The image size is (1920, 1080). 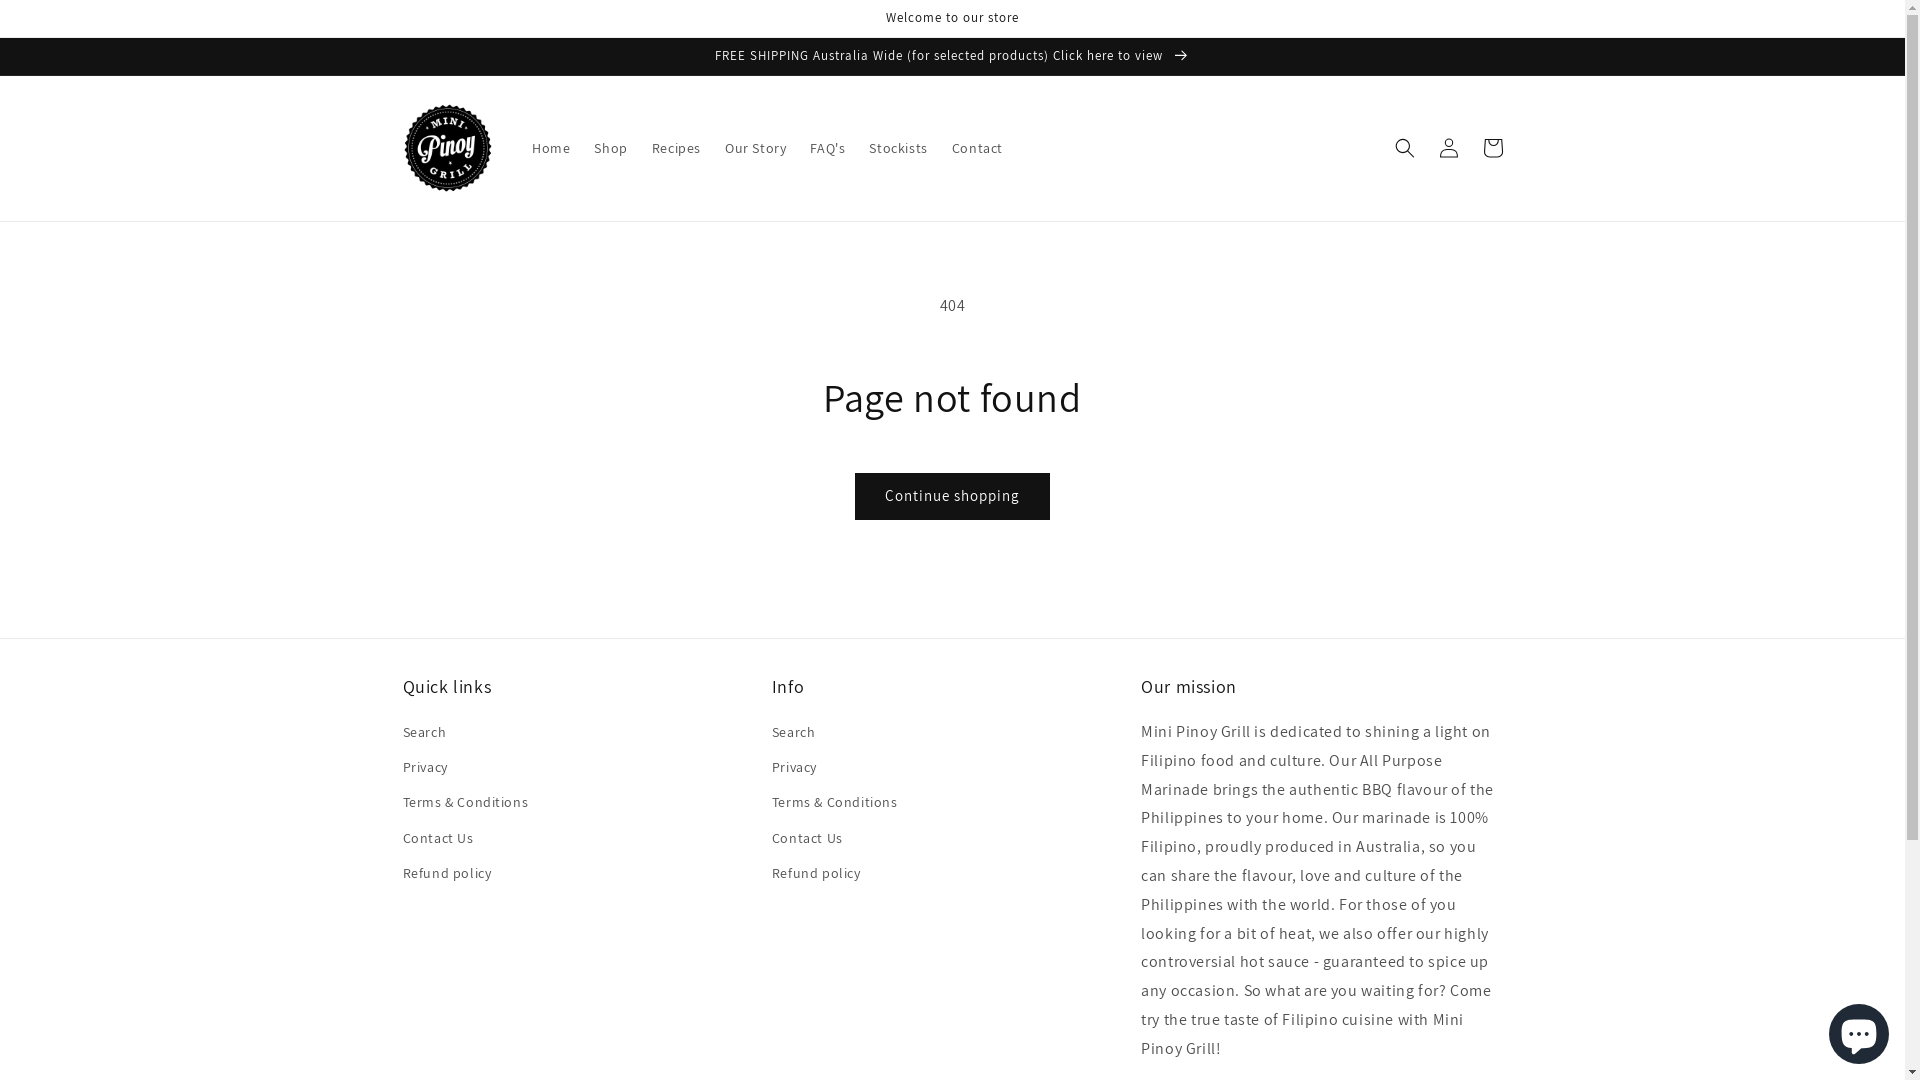 What do you see at coordinates (794, 735) in the screenshot?
I see `Search` at bounding box center [794, 735].